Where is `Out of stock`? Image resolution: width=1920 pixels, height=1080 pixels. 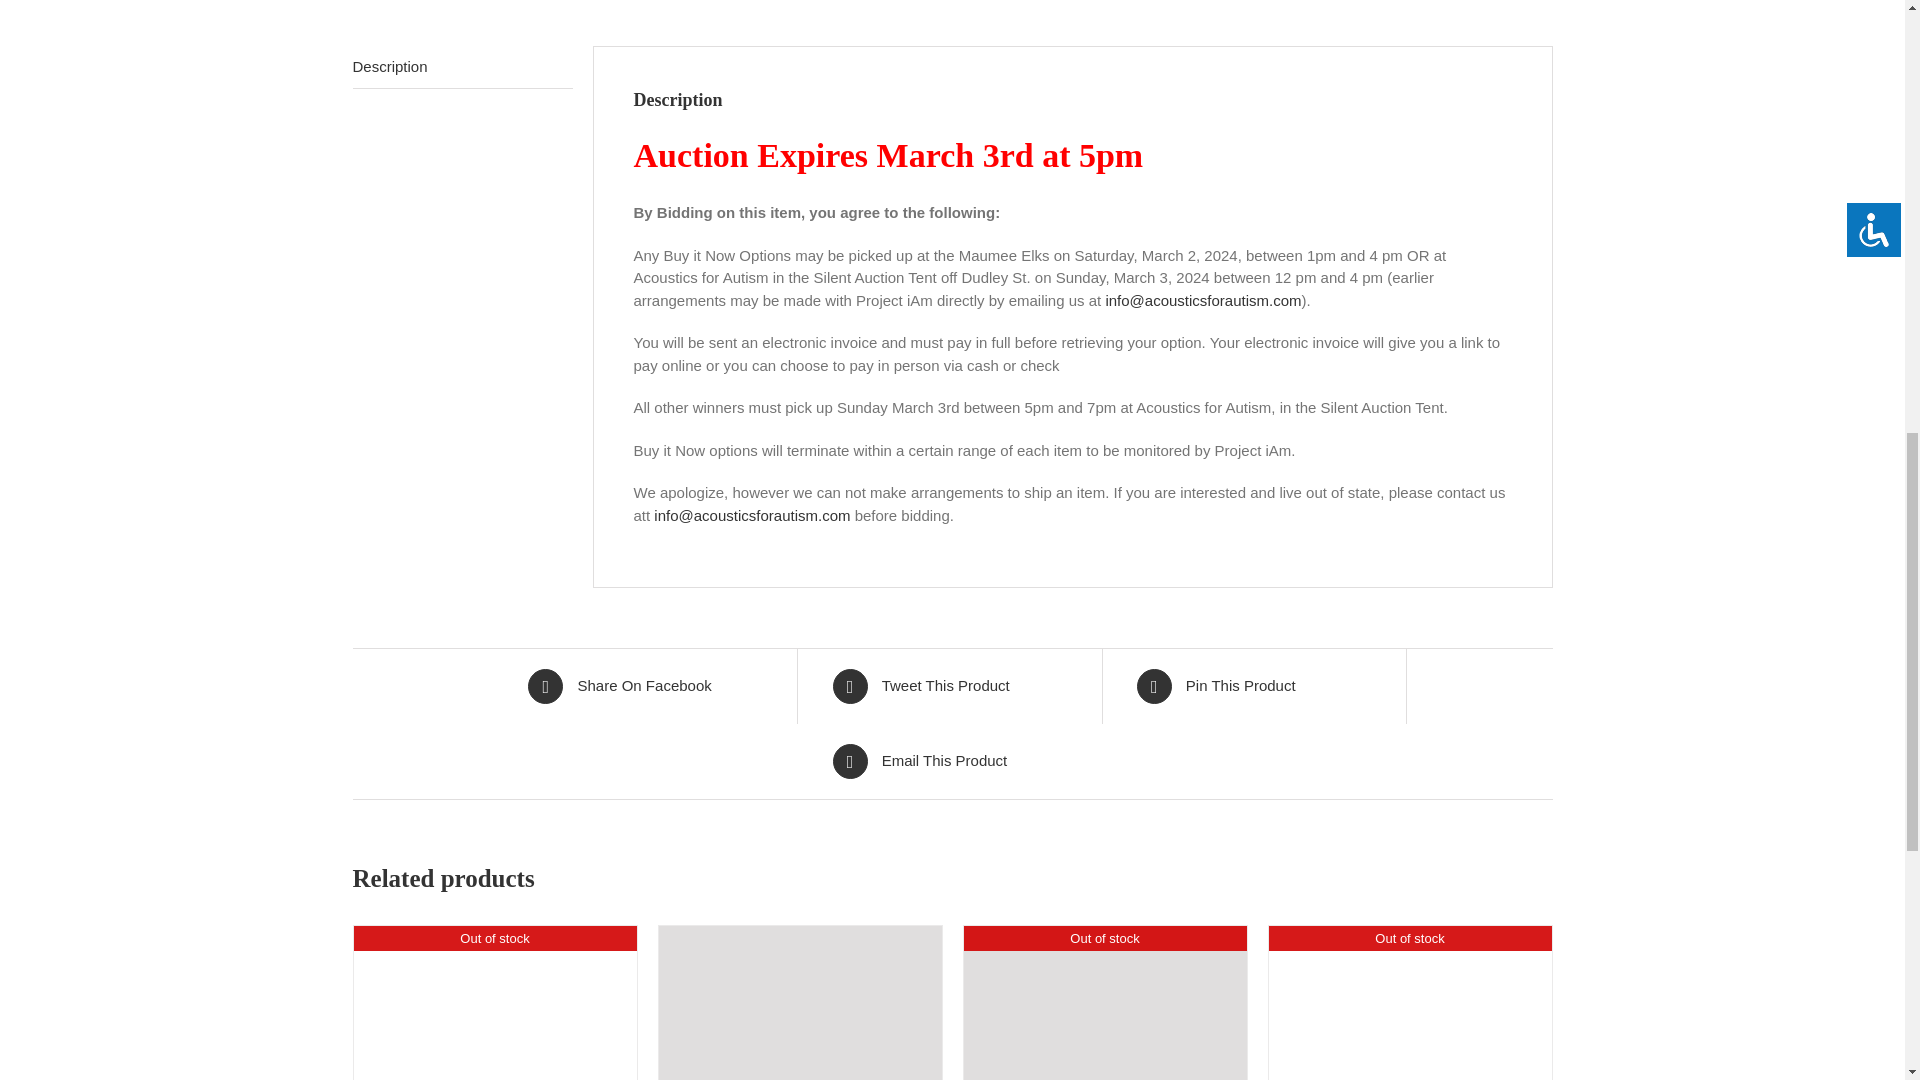
Out of stock is located at coordinates (495, 1000).